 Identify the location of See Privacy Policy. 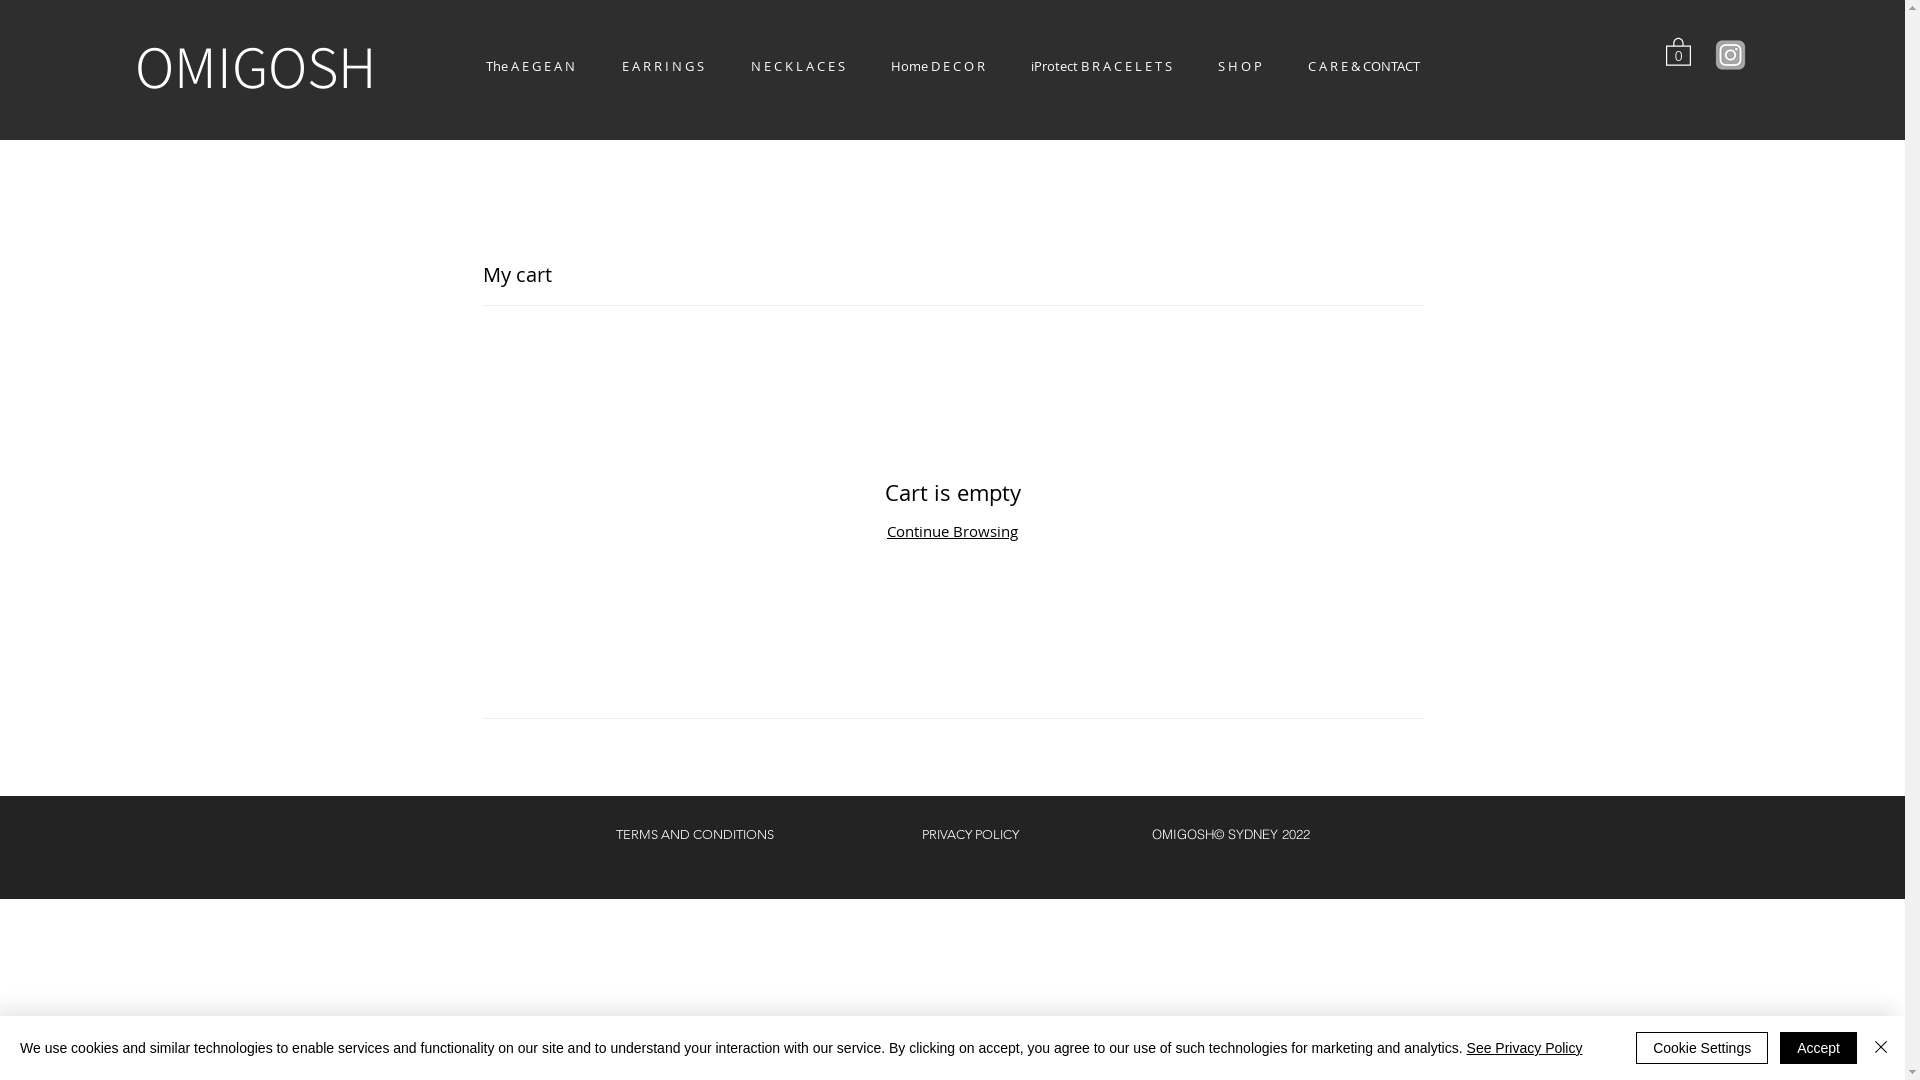
(1525, 1048).